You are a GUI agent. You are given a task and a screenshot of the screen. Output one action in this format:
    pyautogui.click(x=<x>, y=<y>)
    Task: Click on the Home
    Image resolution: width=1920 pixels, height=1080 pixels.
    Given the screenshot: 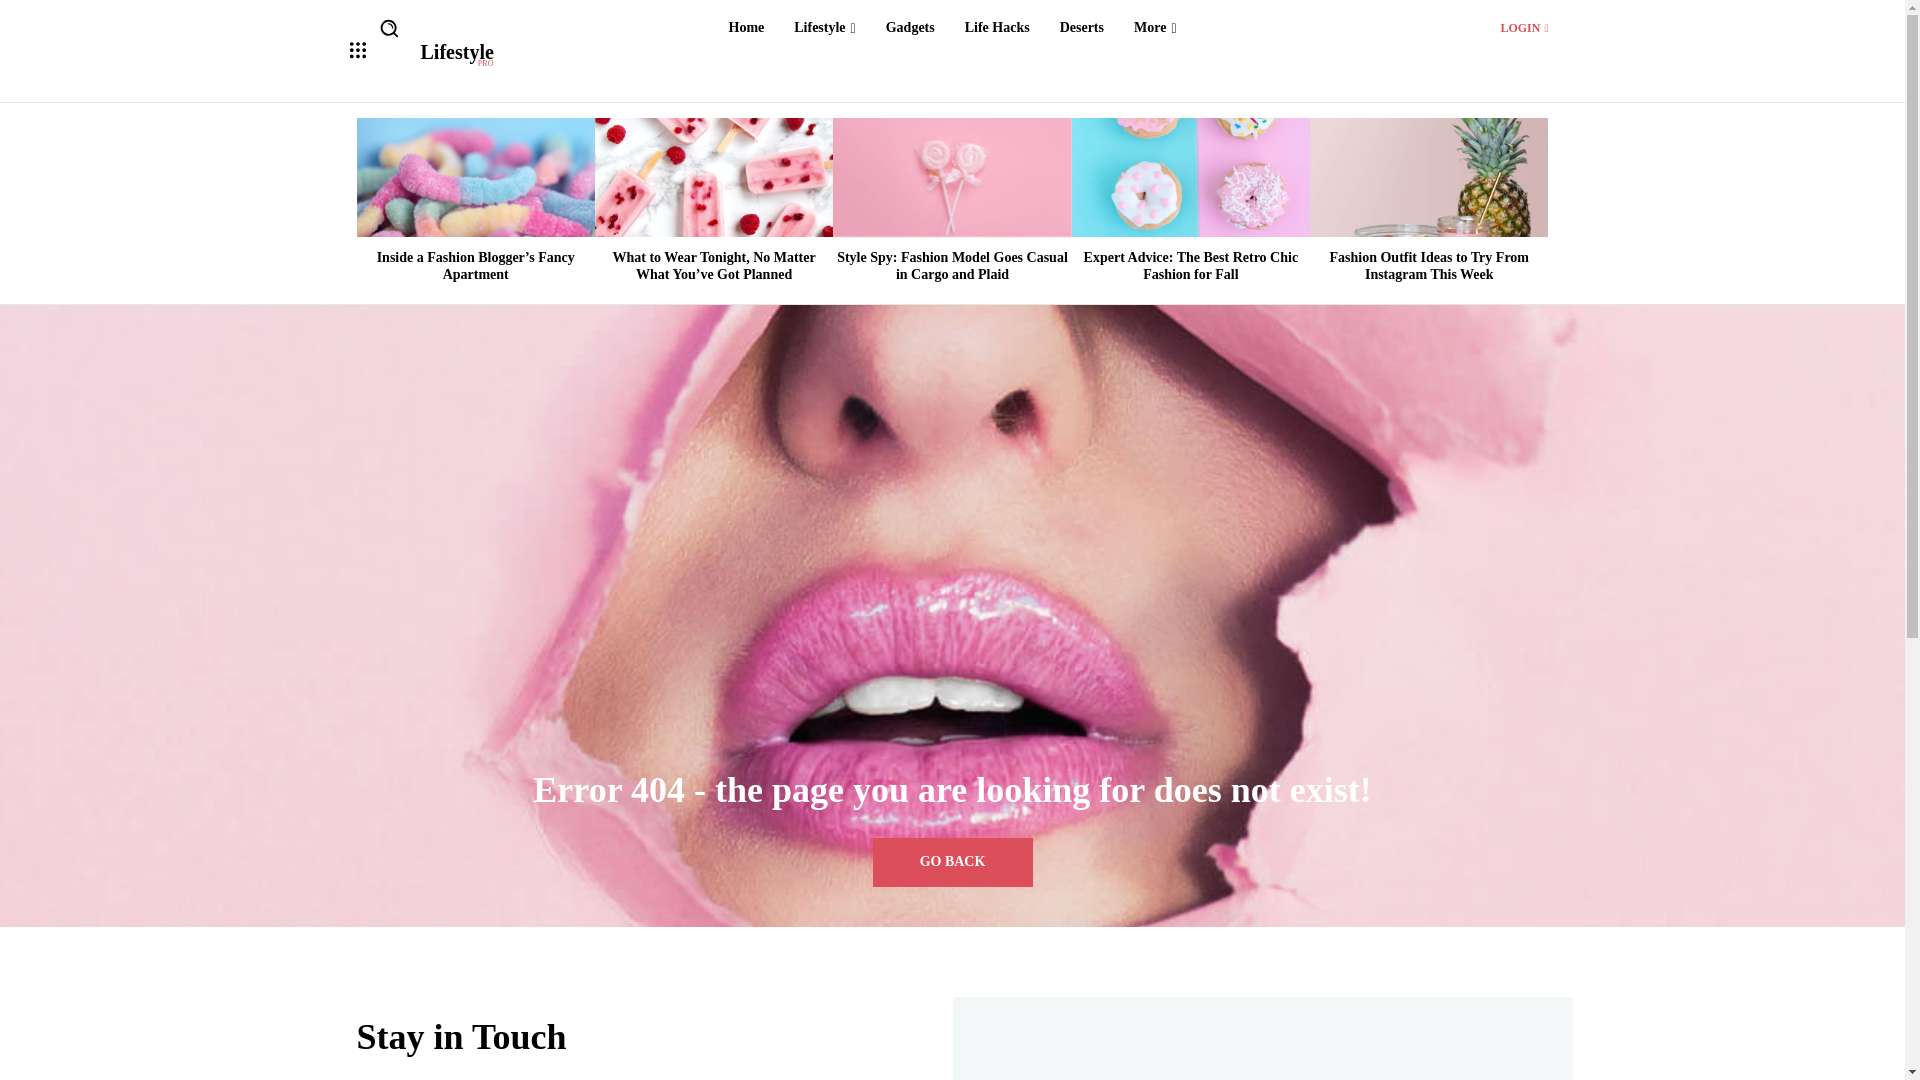 What is the action you would take?
    pyautogui.click(x=746, y=28)
    